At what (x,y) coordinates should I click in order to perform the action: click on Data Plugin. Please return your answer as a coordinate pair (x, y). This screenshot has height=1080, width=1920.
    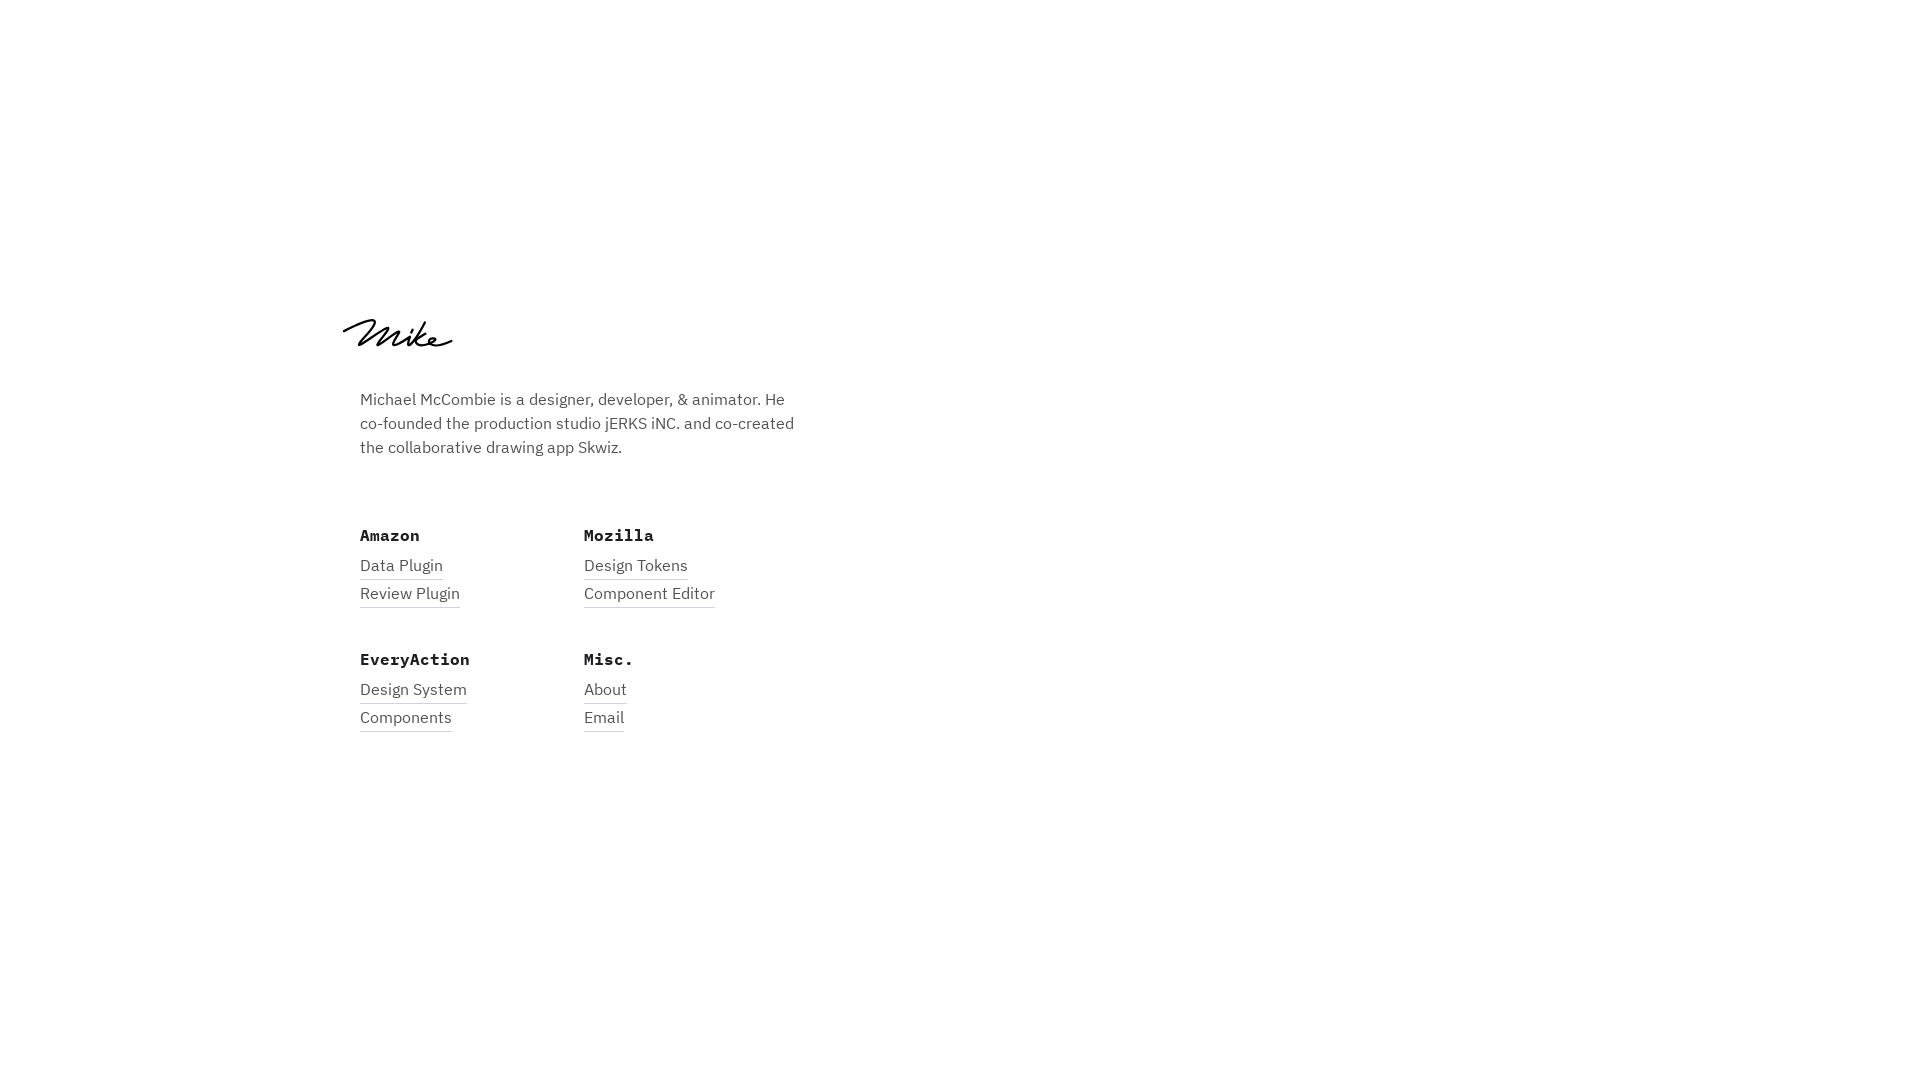
    Looking at the image, I should click on (402, 565).